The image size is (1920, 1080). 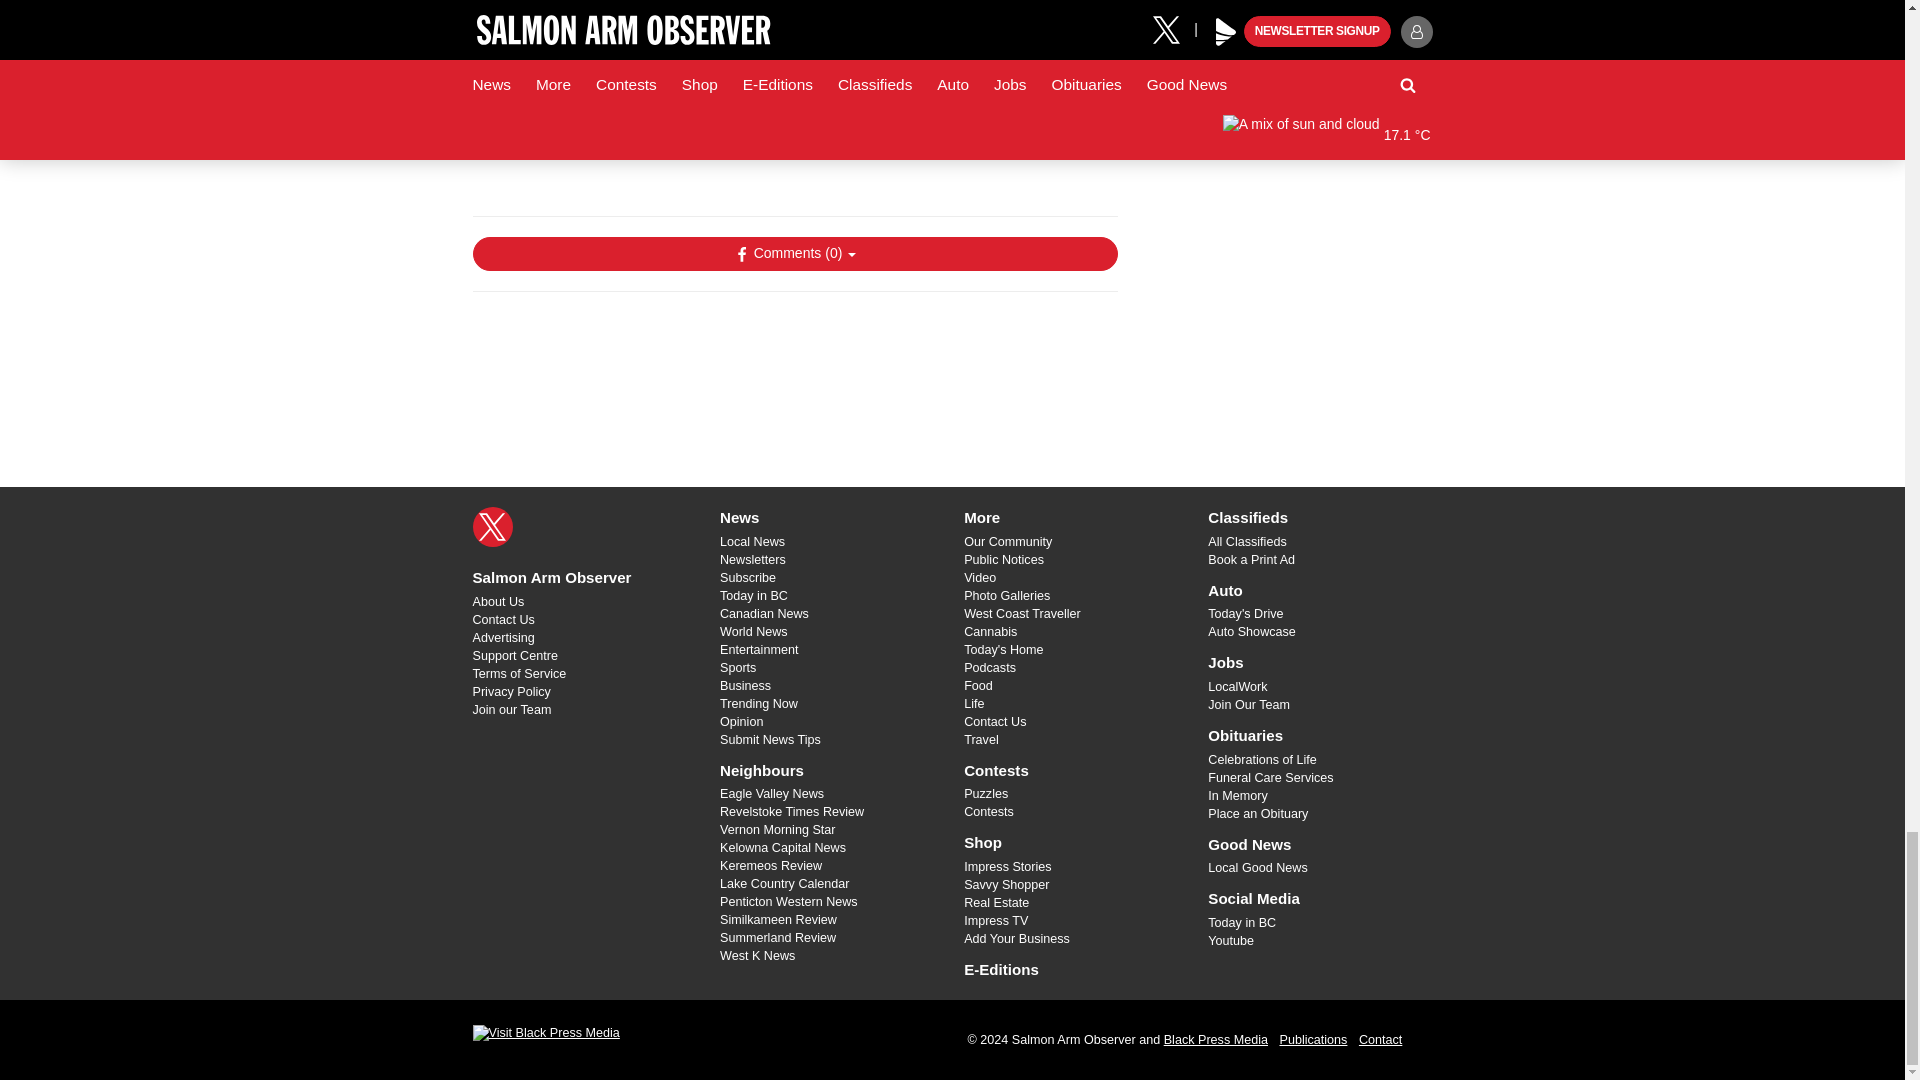 What do you see at coordinates (492, 526) in the screenshot?
I see `X` at bounding box center [492, 526].